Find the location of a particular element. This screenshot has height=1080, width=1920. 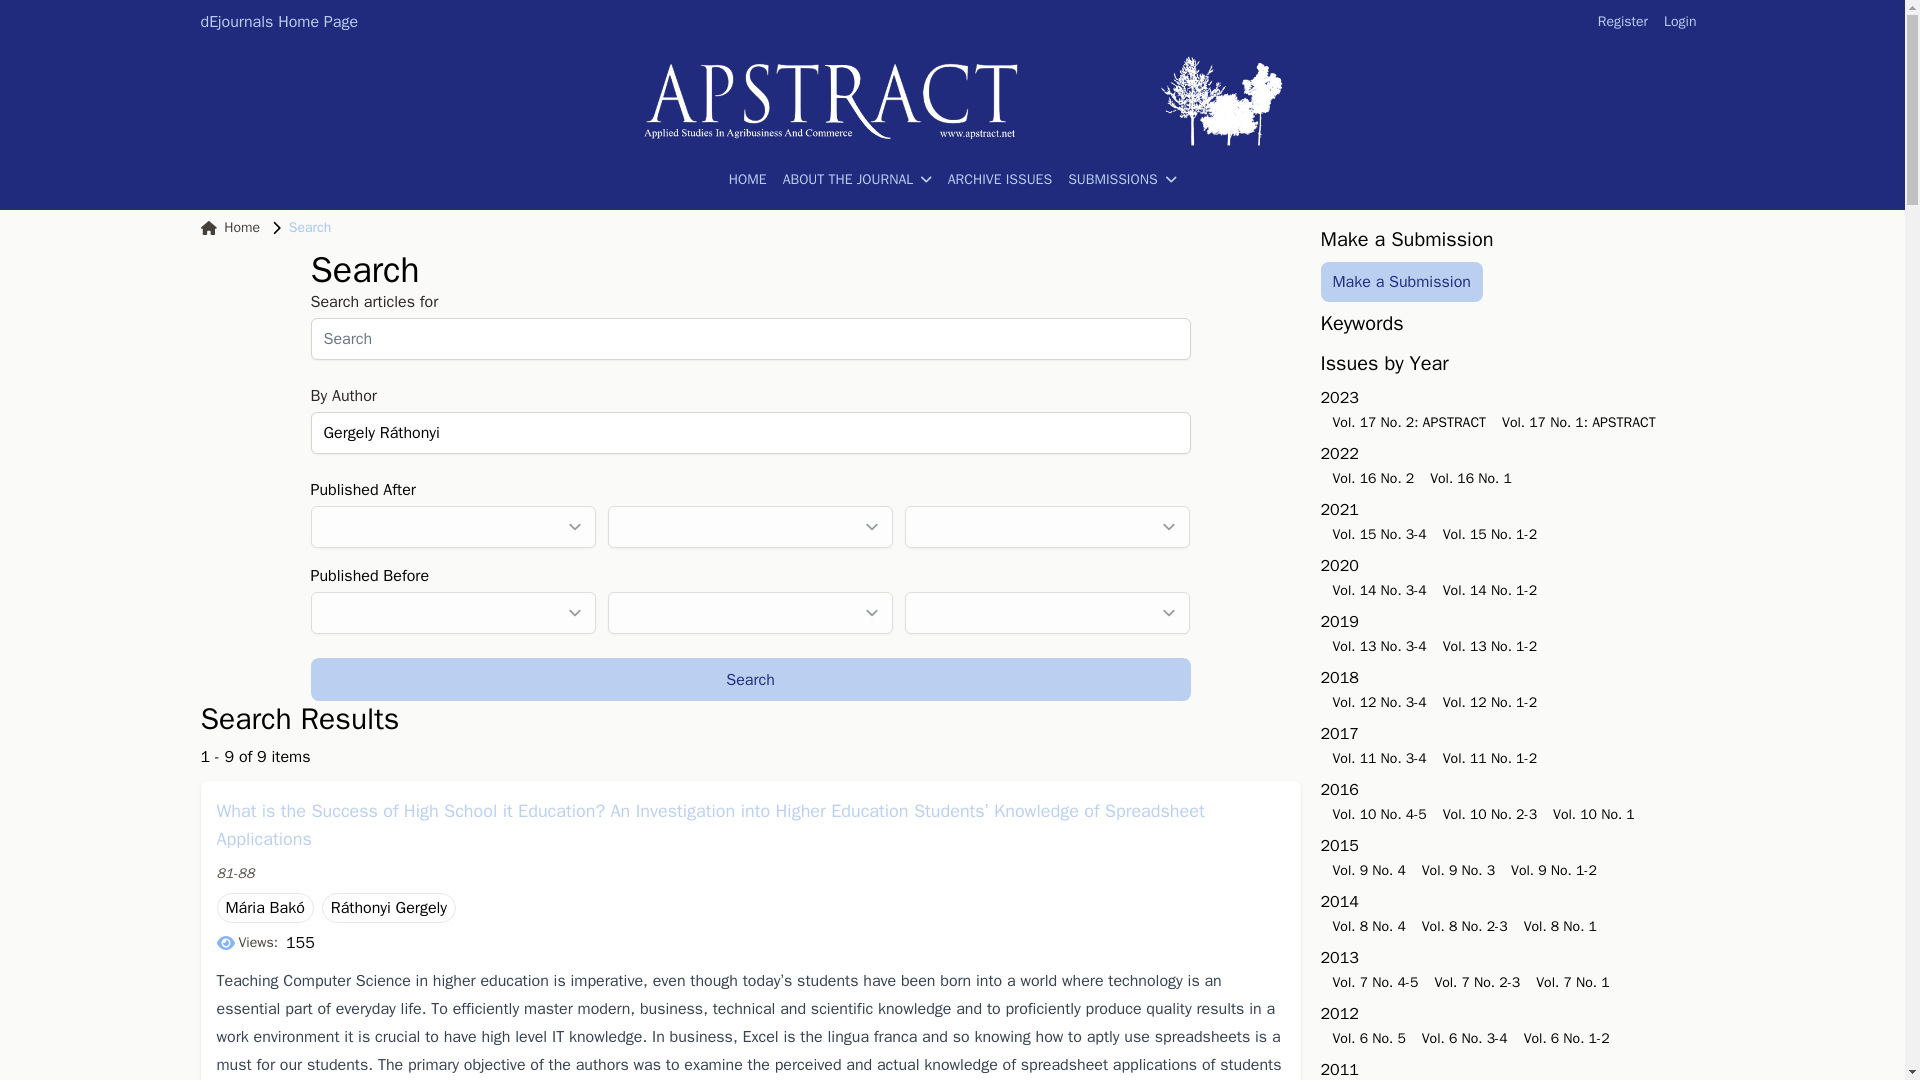

dEjournals Home Page is located at coordinates (278, 21).